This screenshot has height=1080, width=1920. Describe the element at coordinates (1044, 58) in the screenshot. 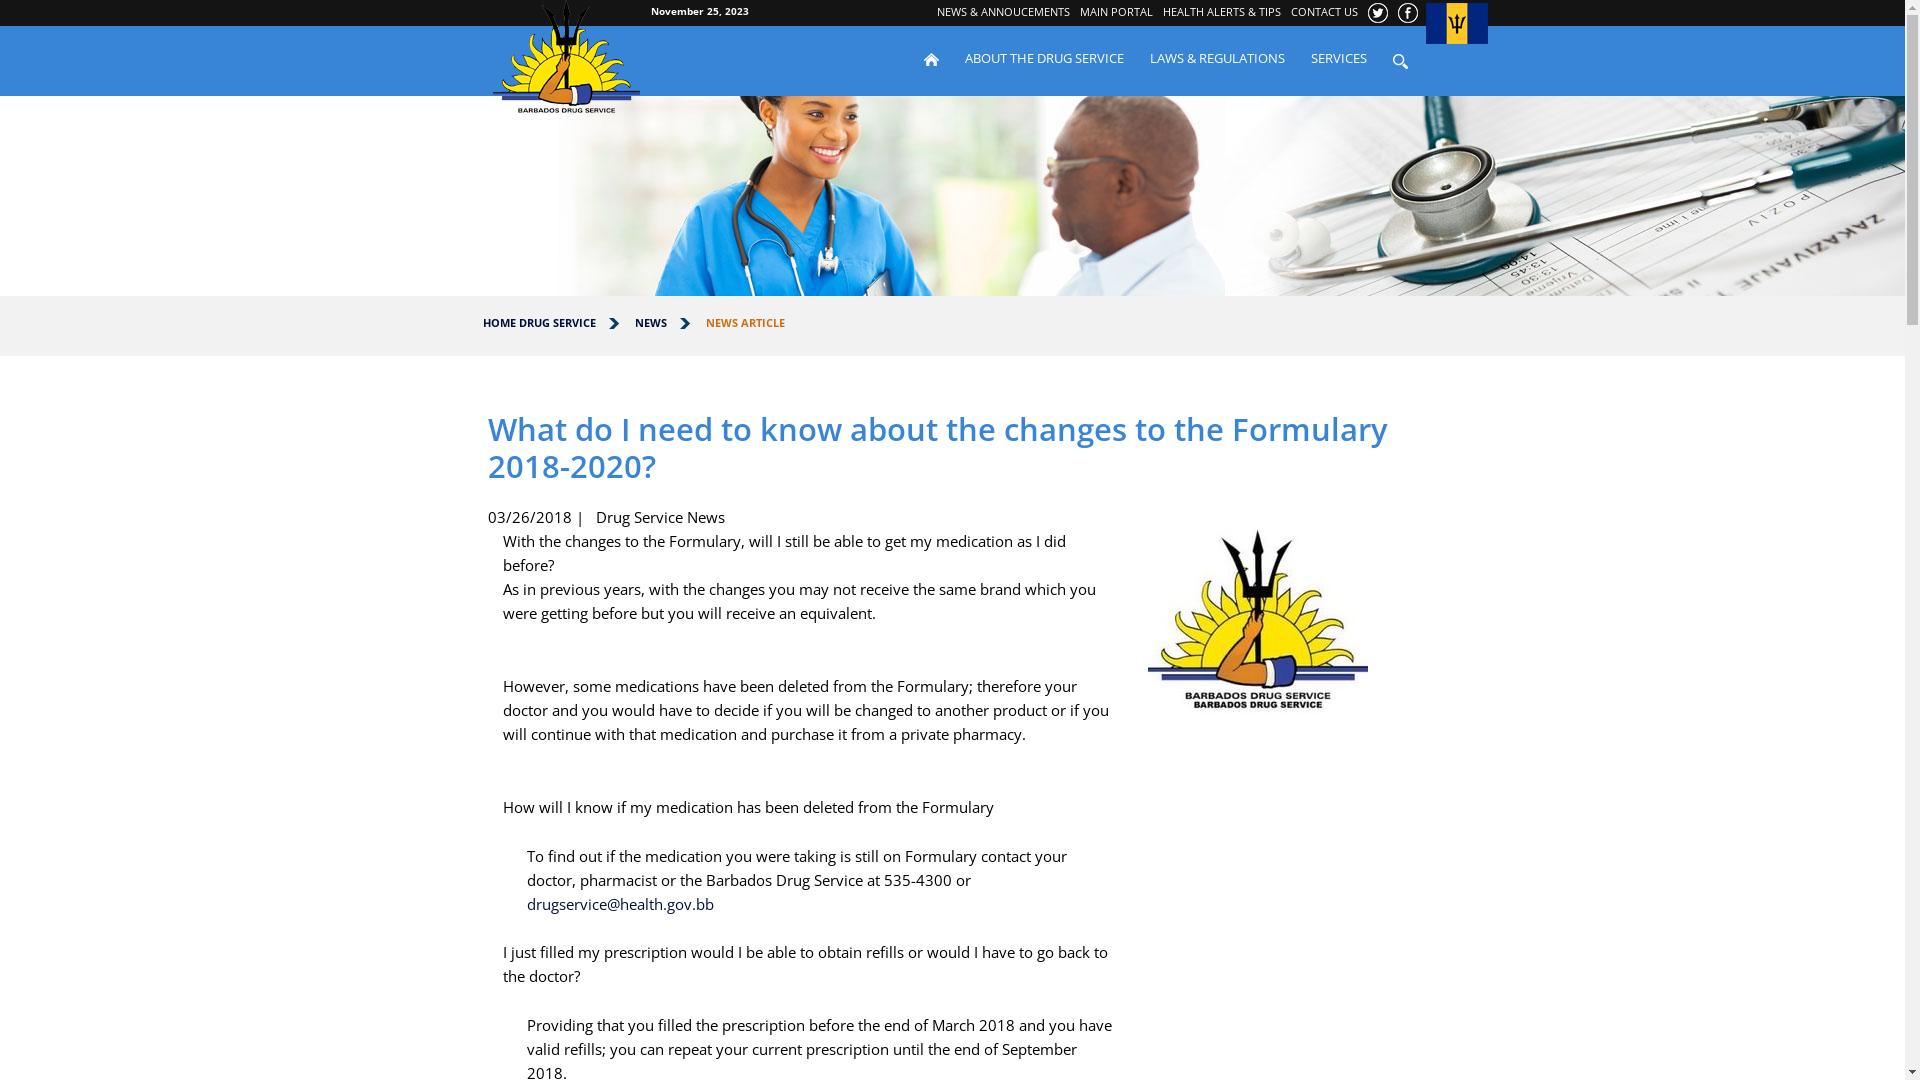

I see `ABOUT THE DRUG SERVICE` at that location.